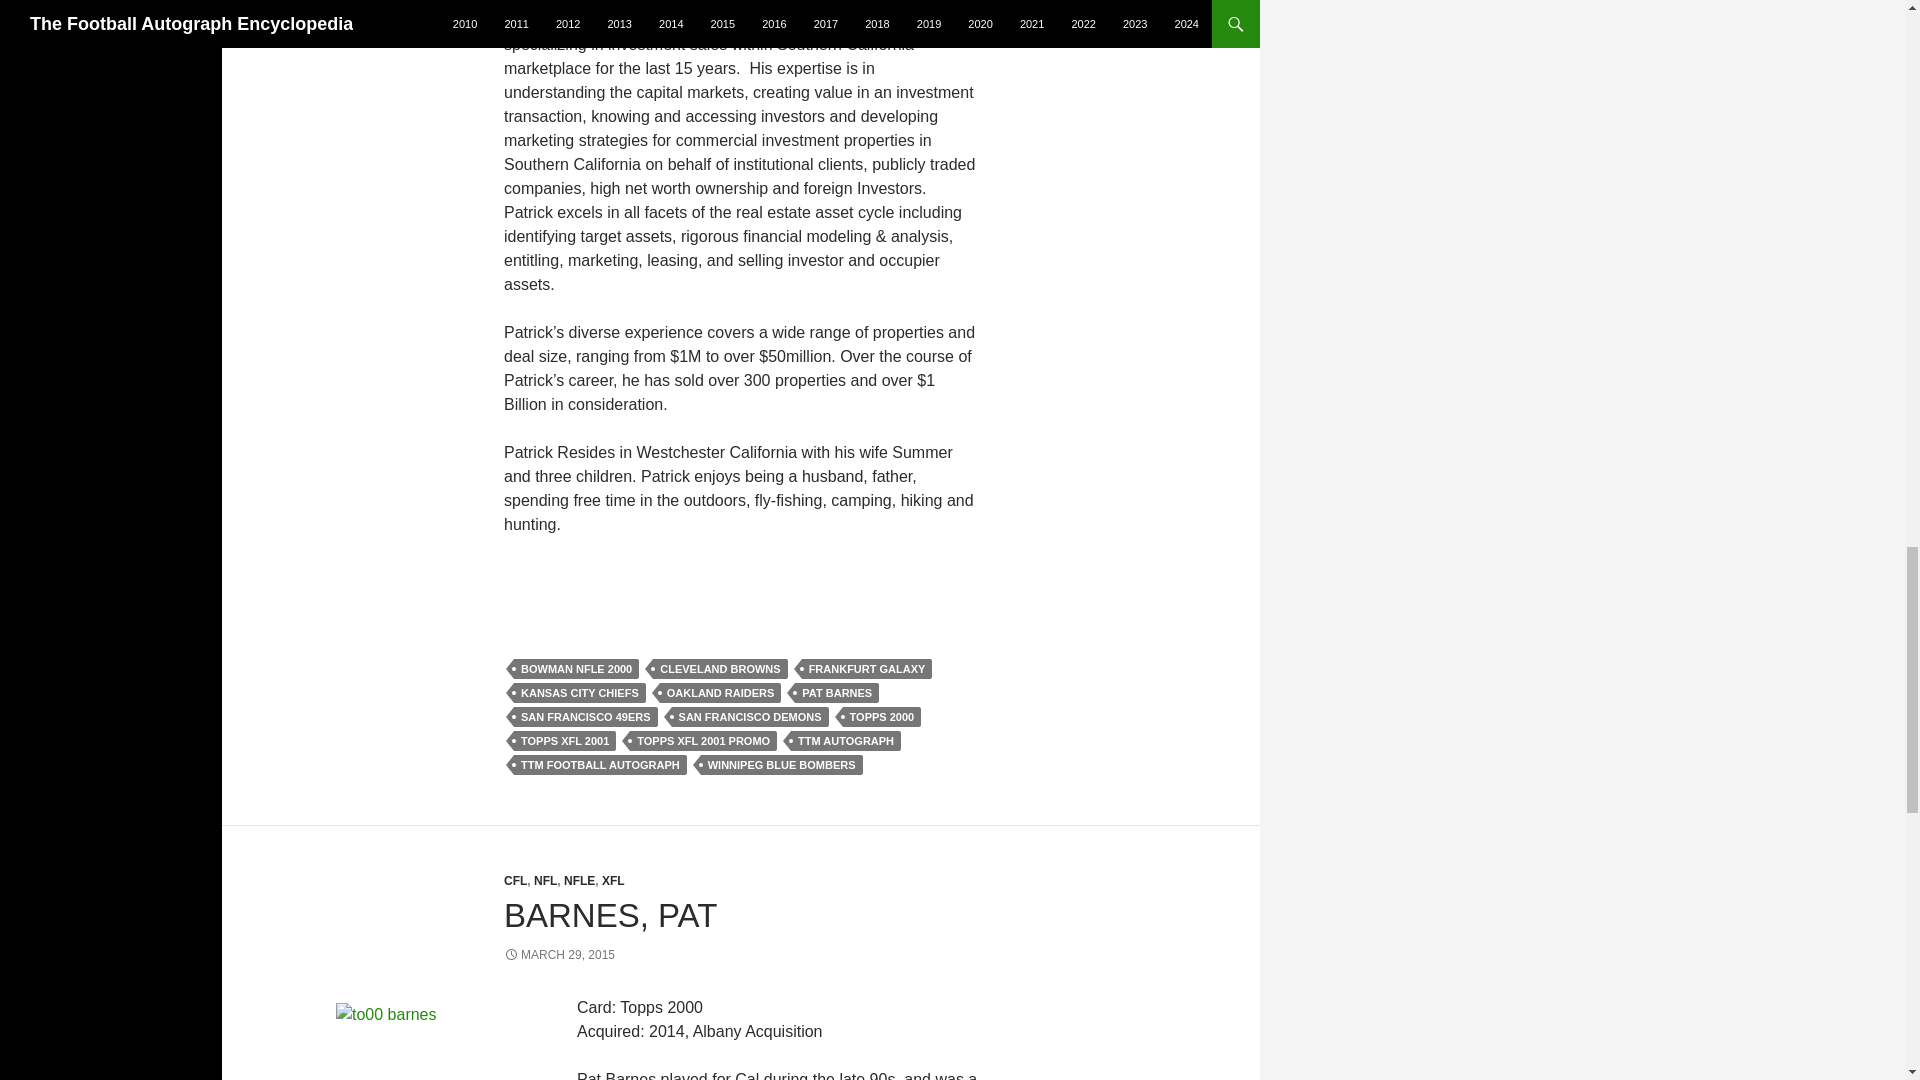  I want to click on TOPPS 2000, so click(882, 716).